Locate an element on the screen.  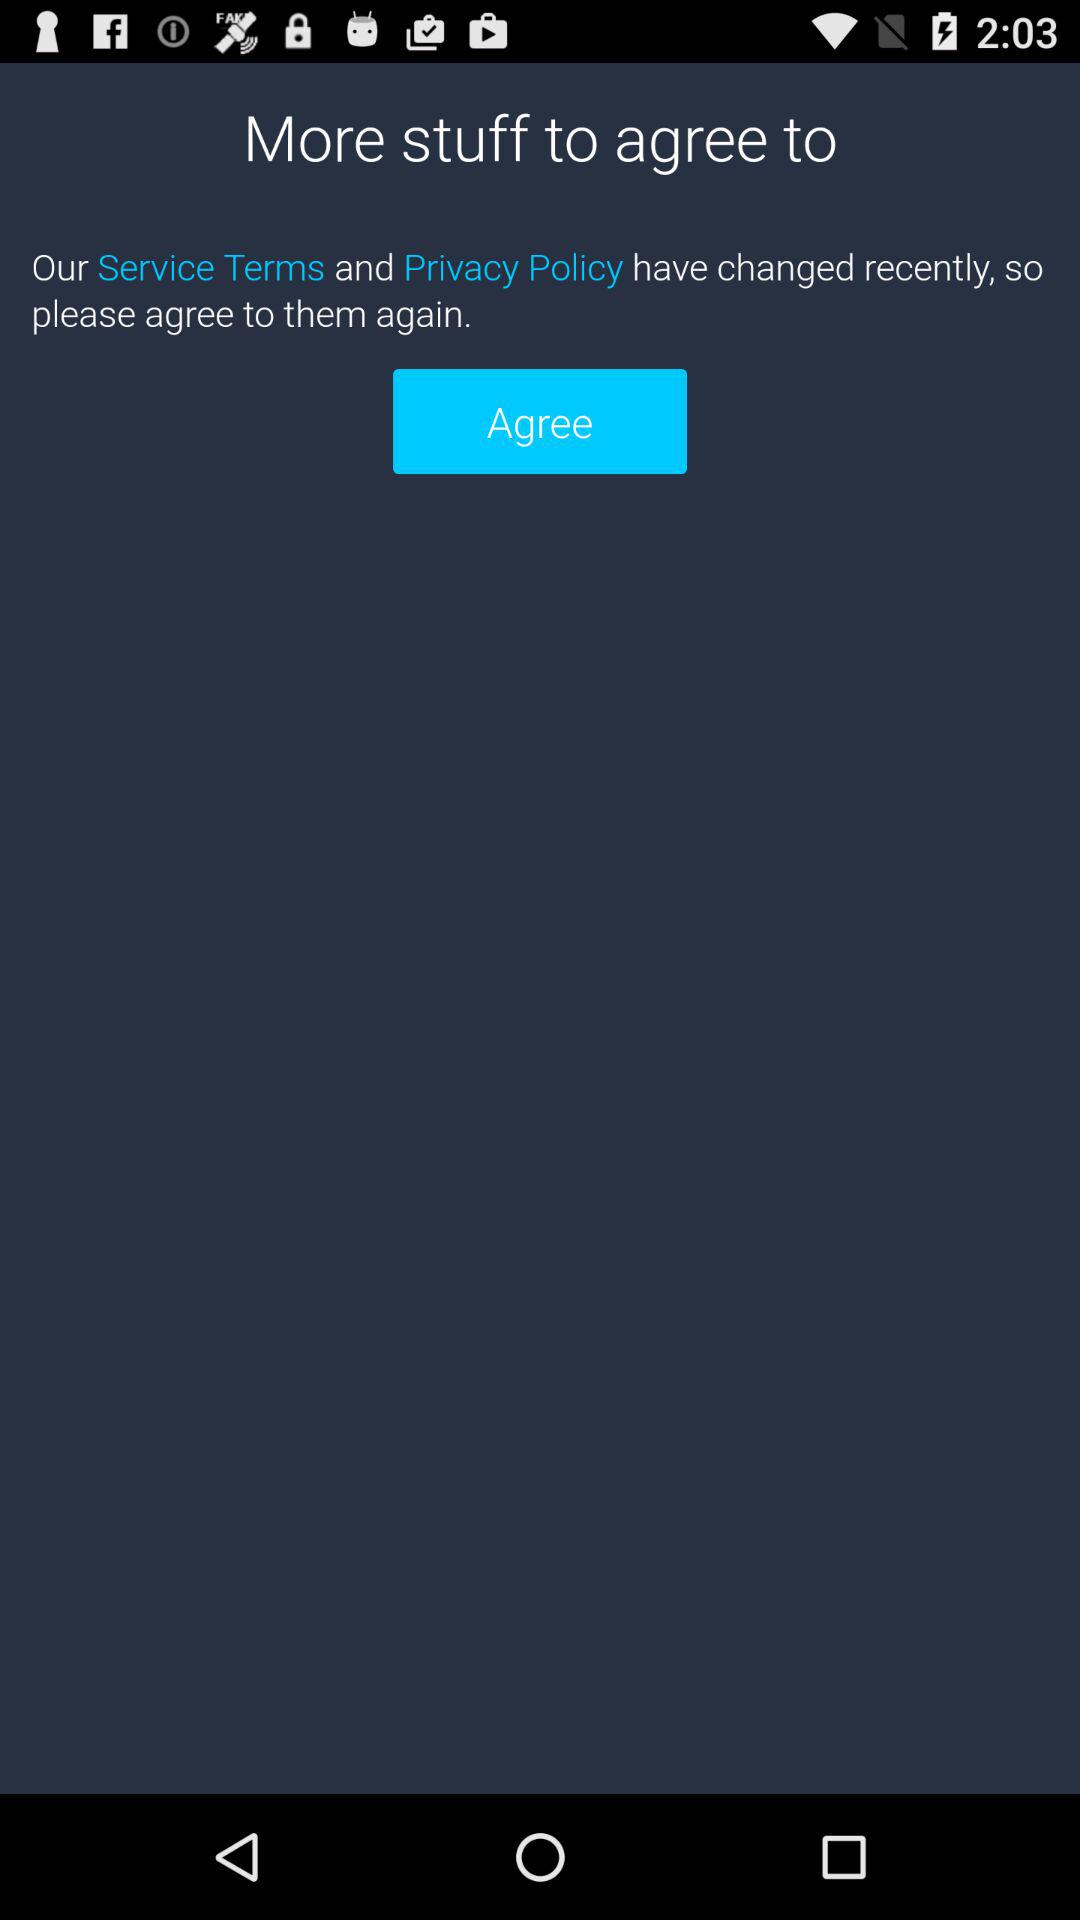
press item above agree is located at coordinates (540, 289).